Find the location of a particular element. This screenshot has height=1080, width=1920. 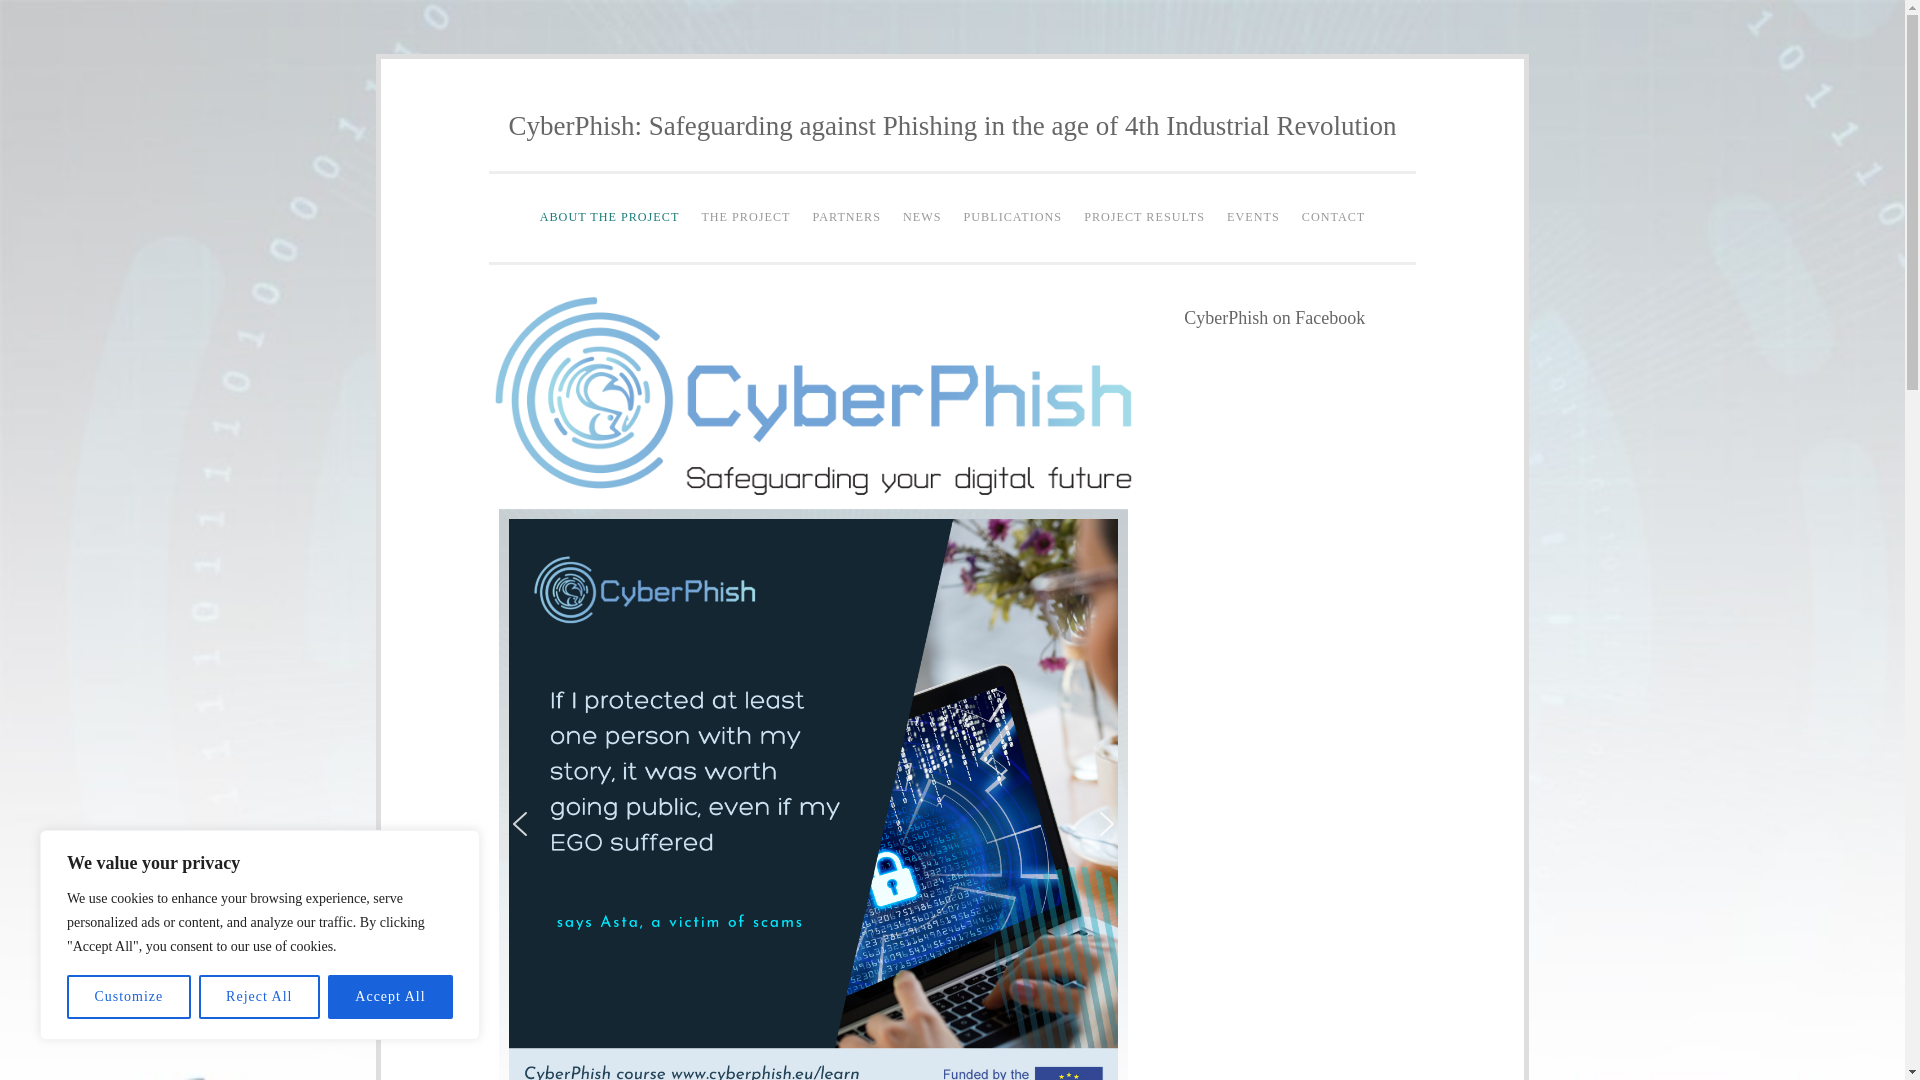

PUBLICATIONS is located at coordinates (1012, 217).